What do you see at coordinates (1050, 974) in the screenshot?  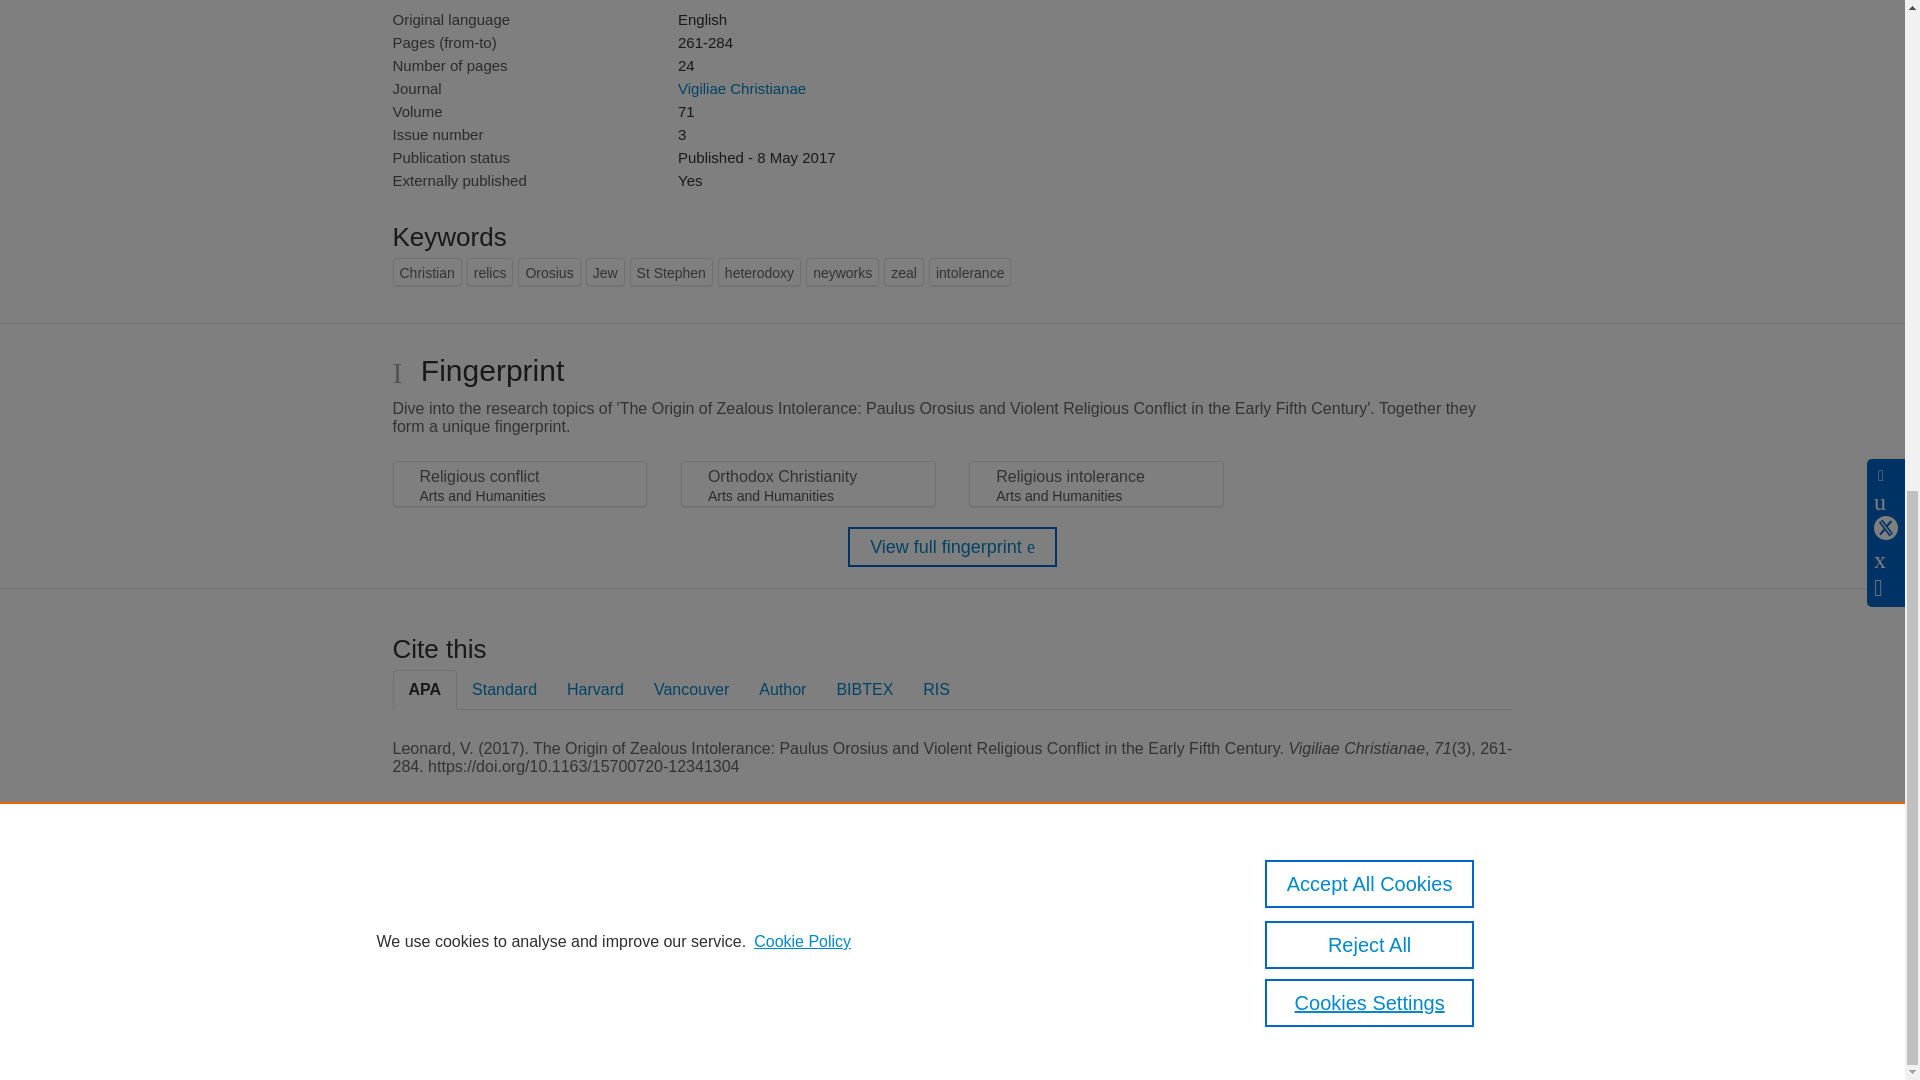 I see `use of cookies` at bounding box center [1050, 974].